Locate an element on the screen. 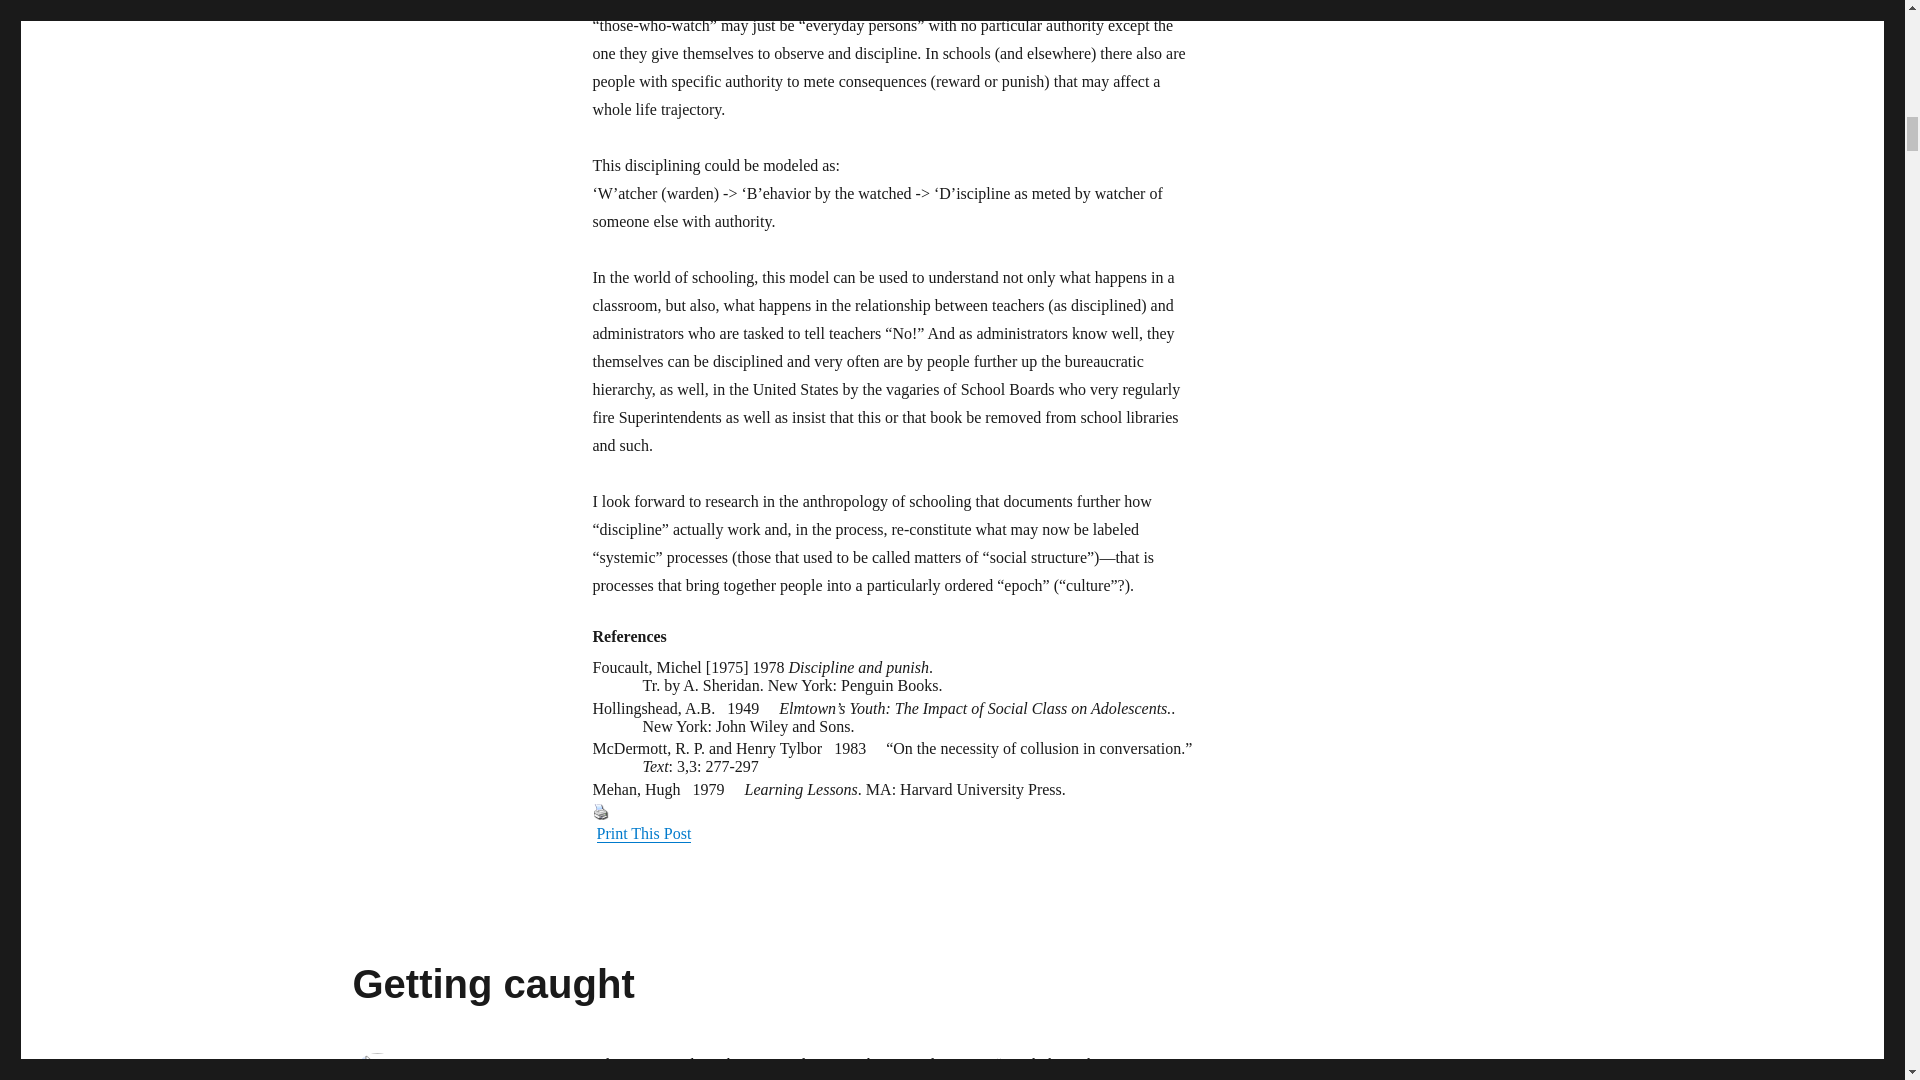  Print This Post is located at coordinates (643, 834).